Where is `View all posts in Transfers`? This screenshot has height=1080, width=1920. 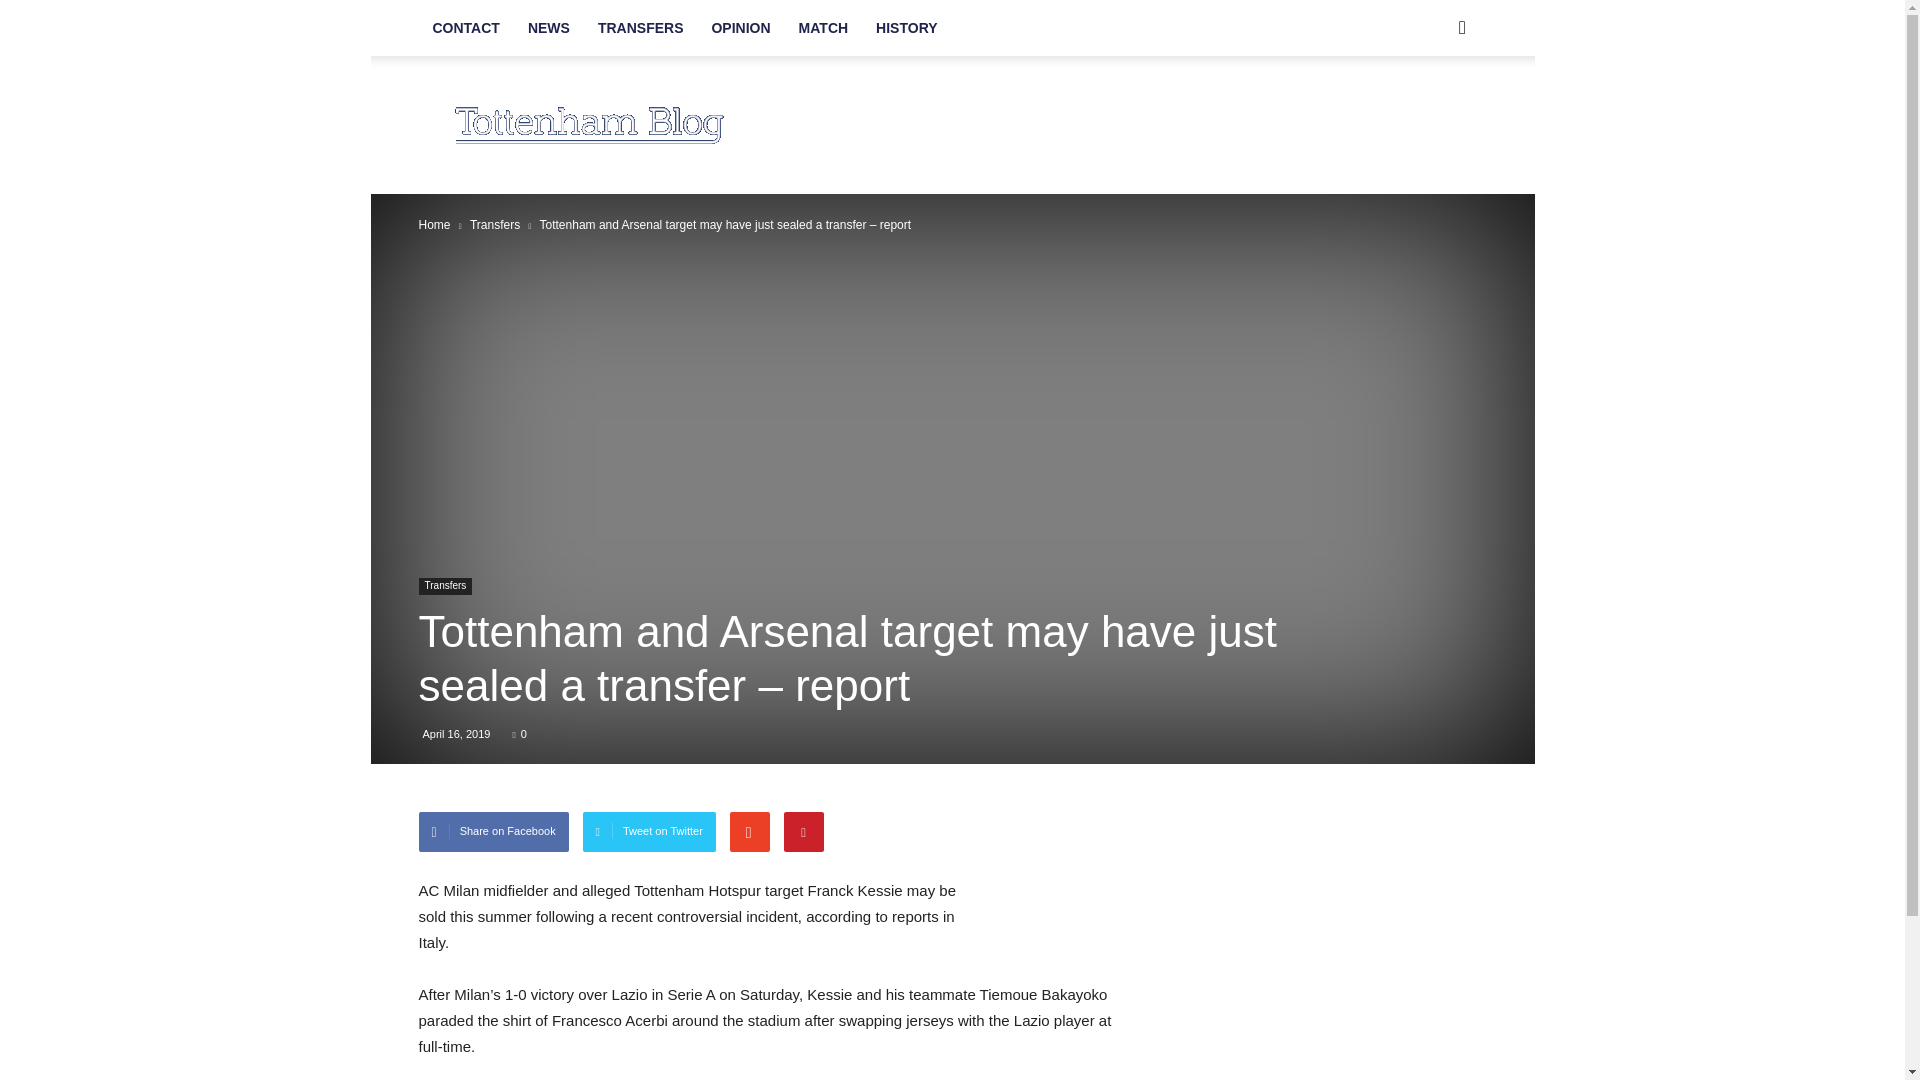
View all posts in Transfers is located at coordinates (495, 225).